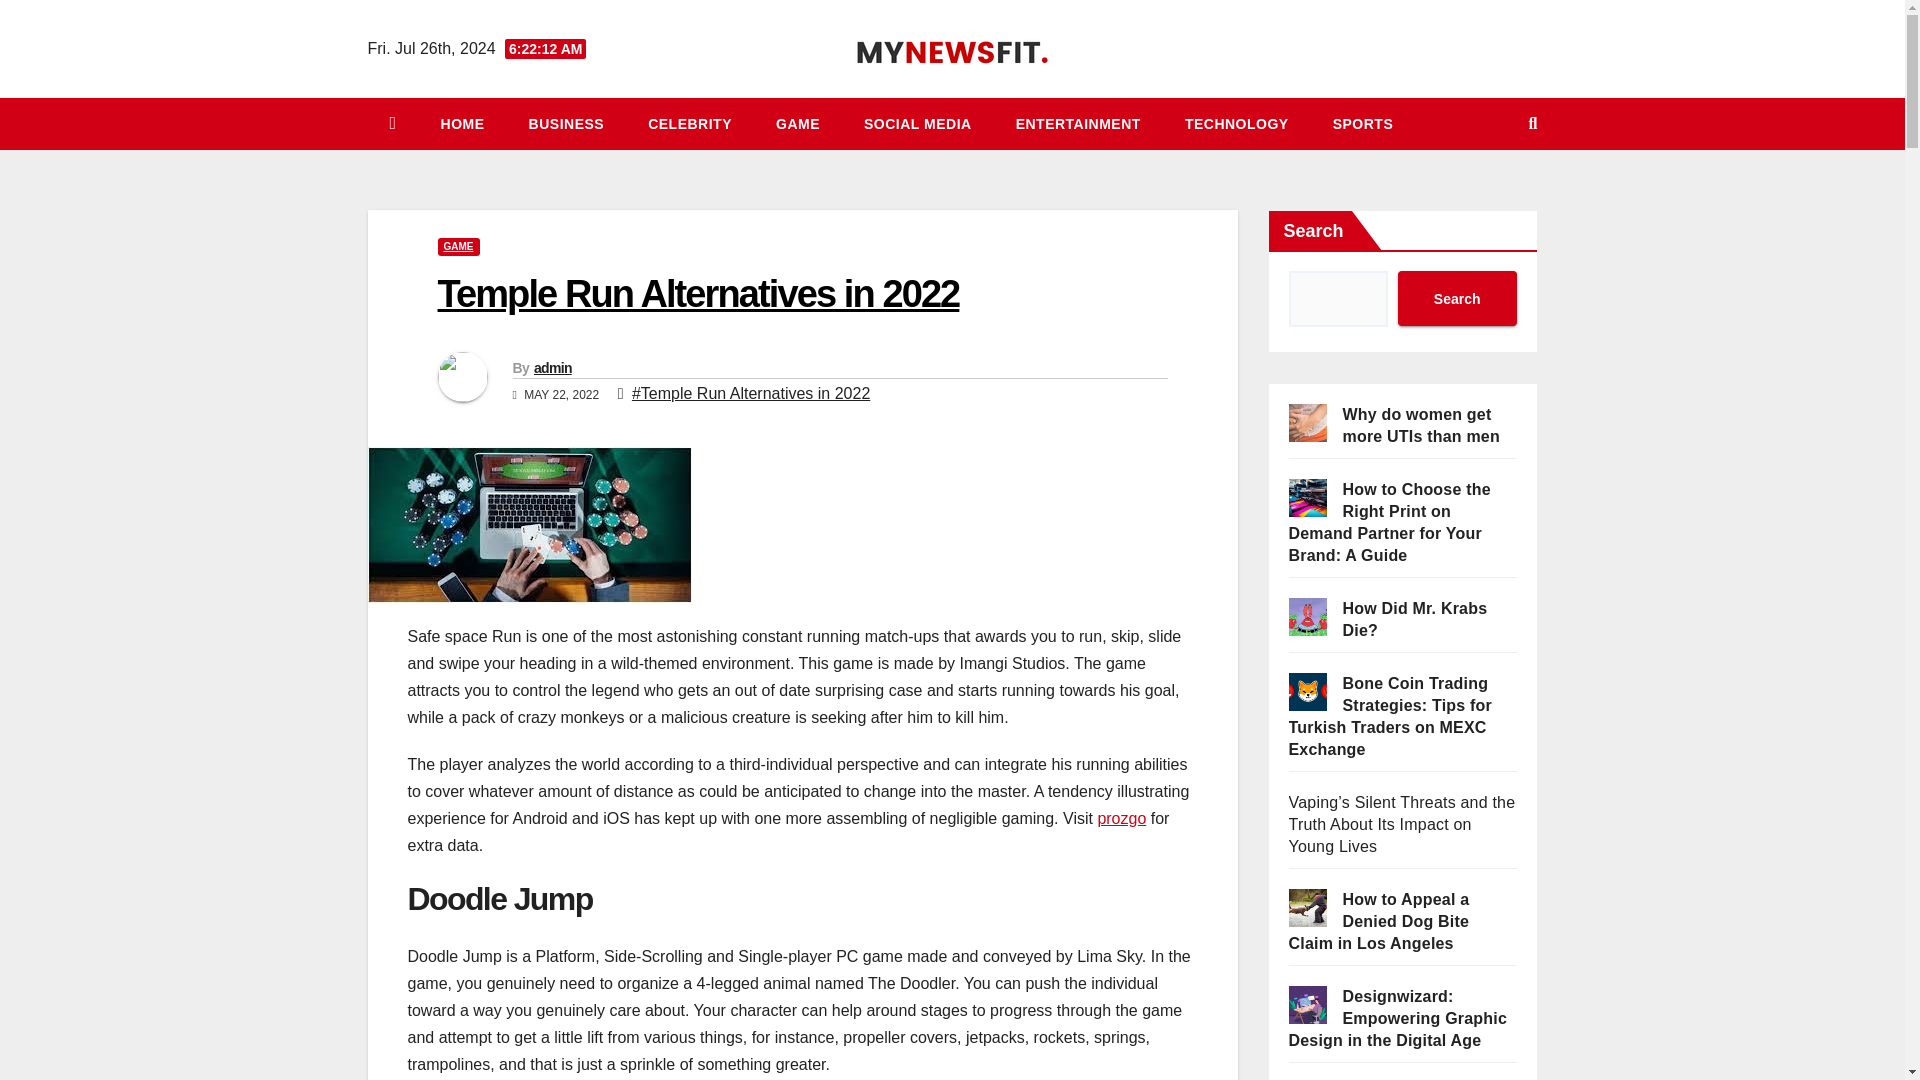 This screenshot has height=1080, width=1920. I want to click on BUSINESS, so click(566, 124).